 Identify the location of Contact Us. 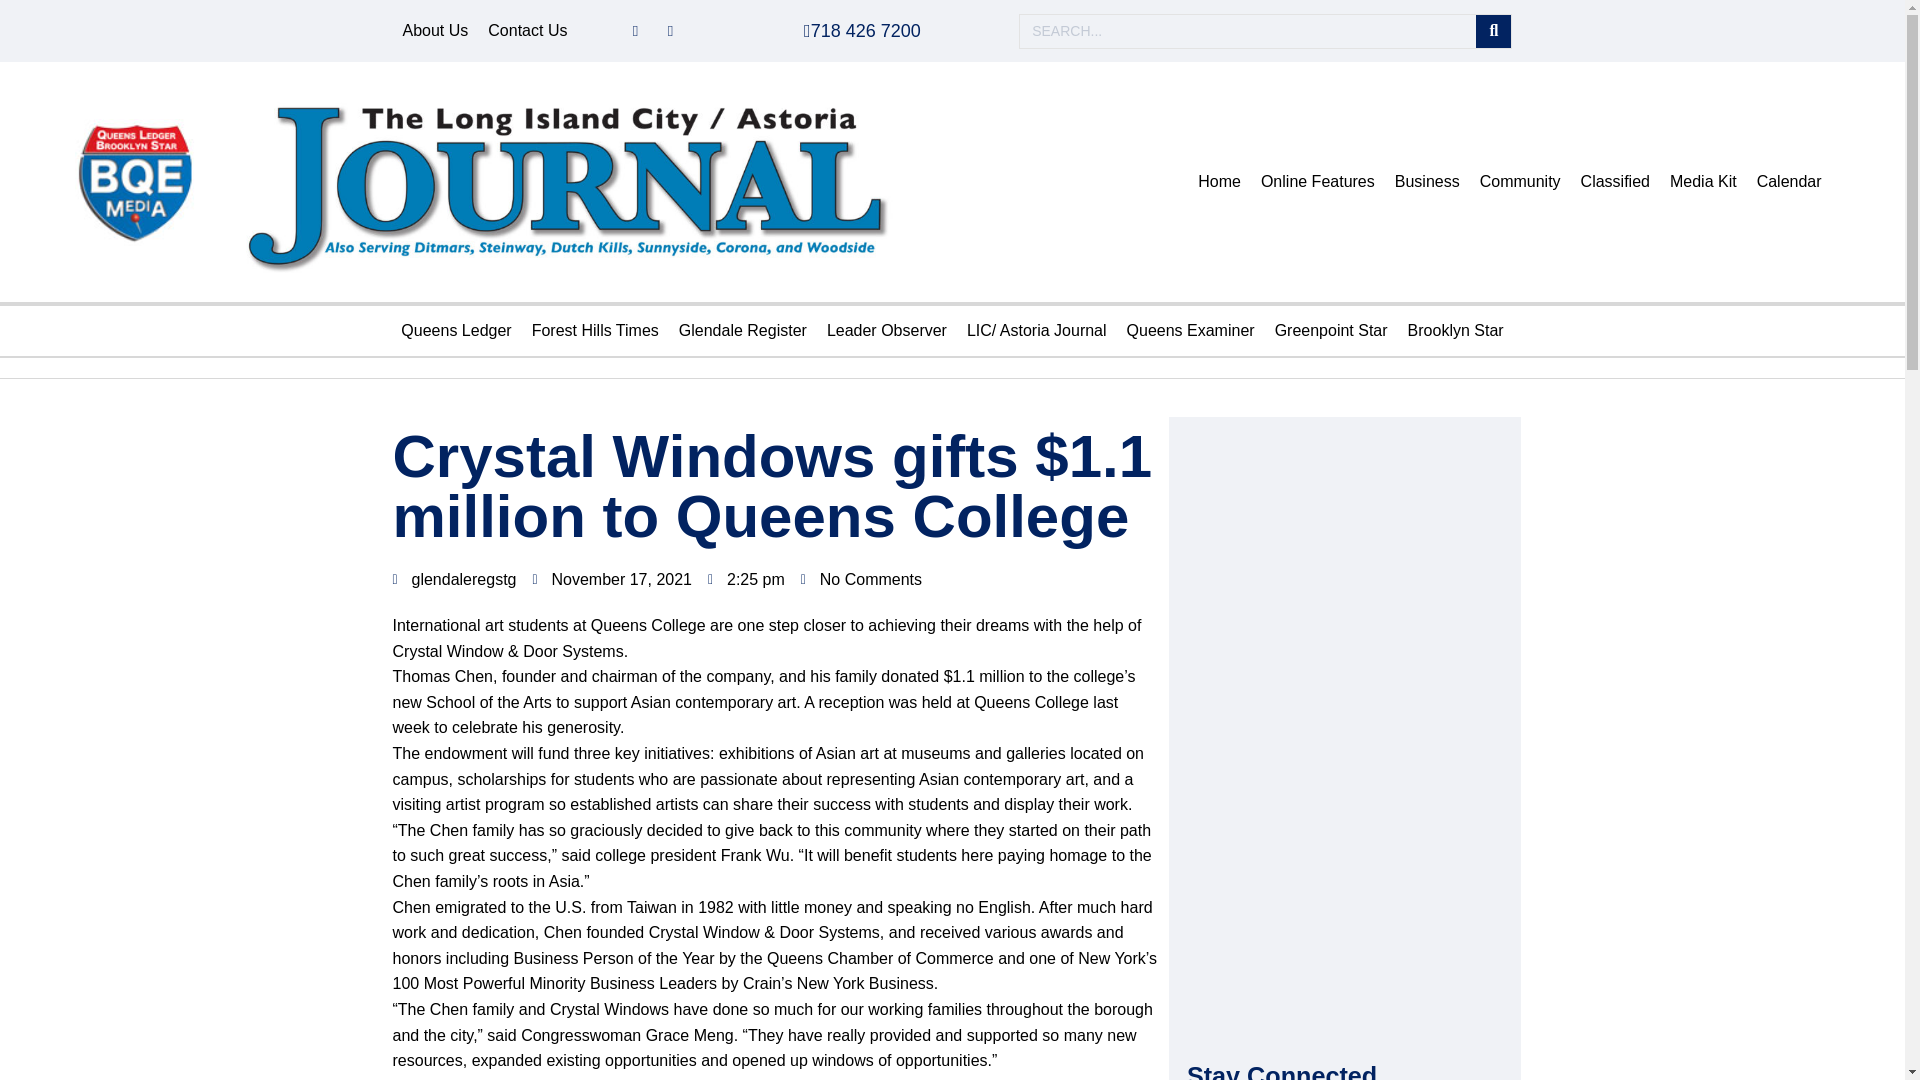
(528, 31).